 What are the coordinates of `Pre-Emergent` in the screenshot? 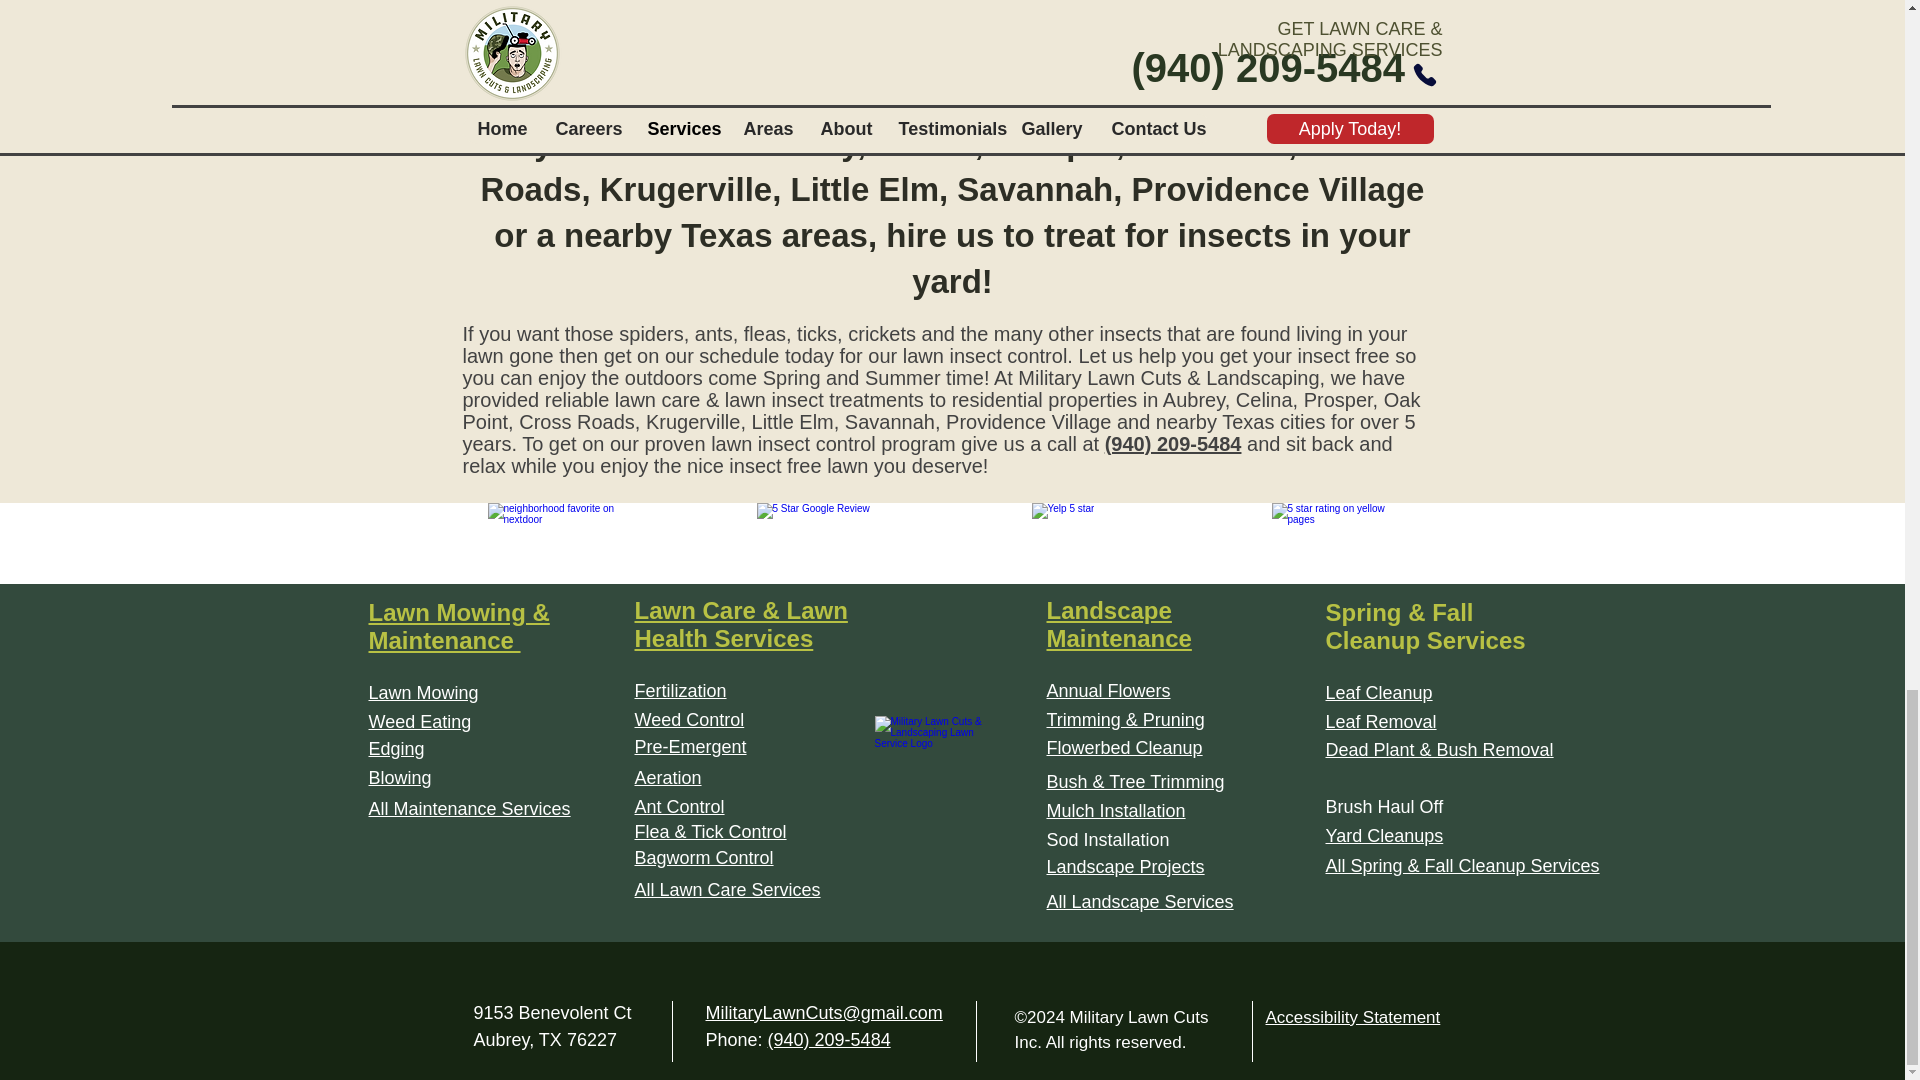 It's located at (690, 746).